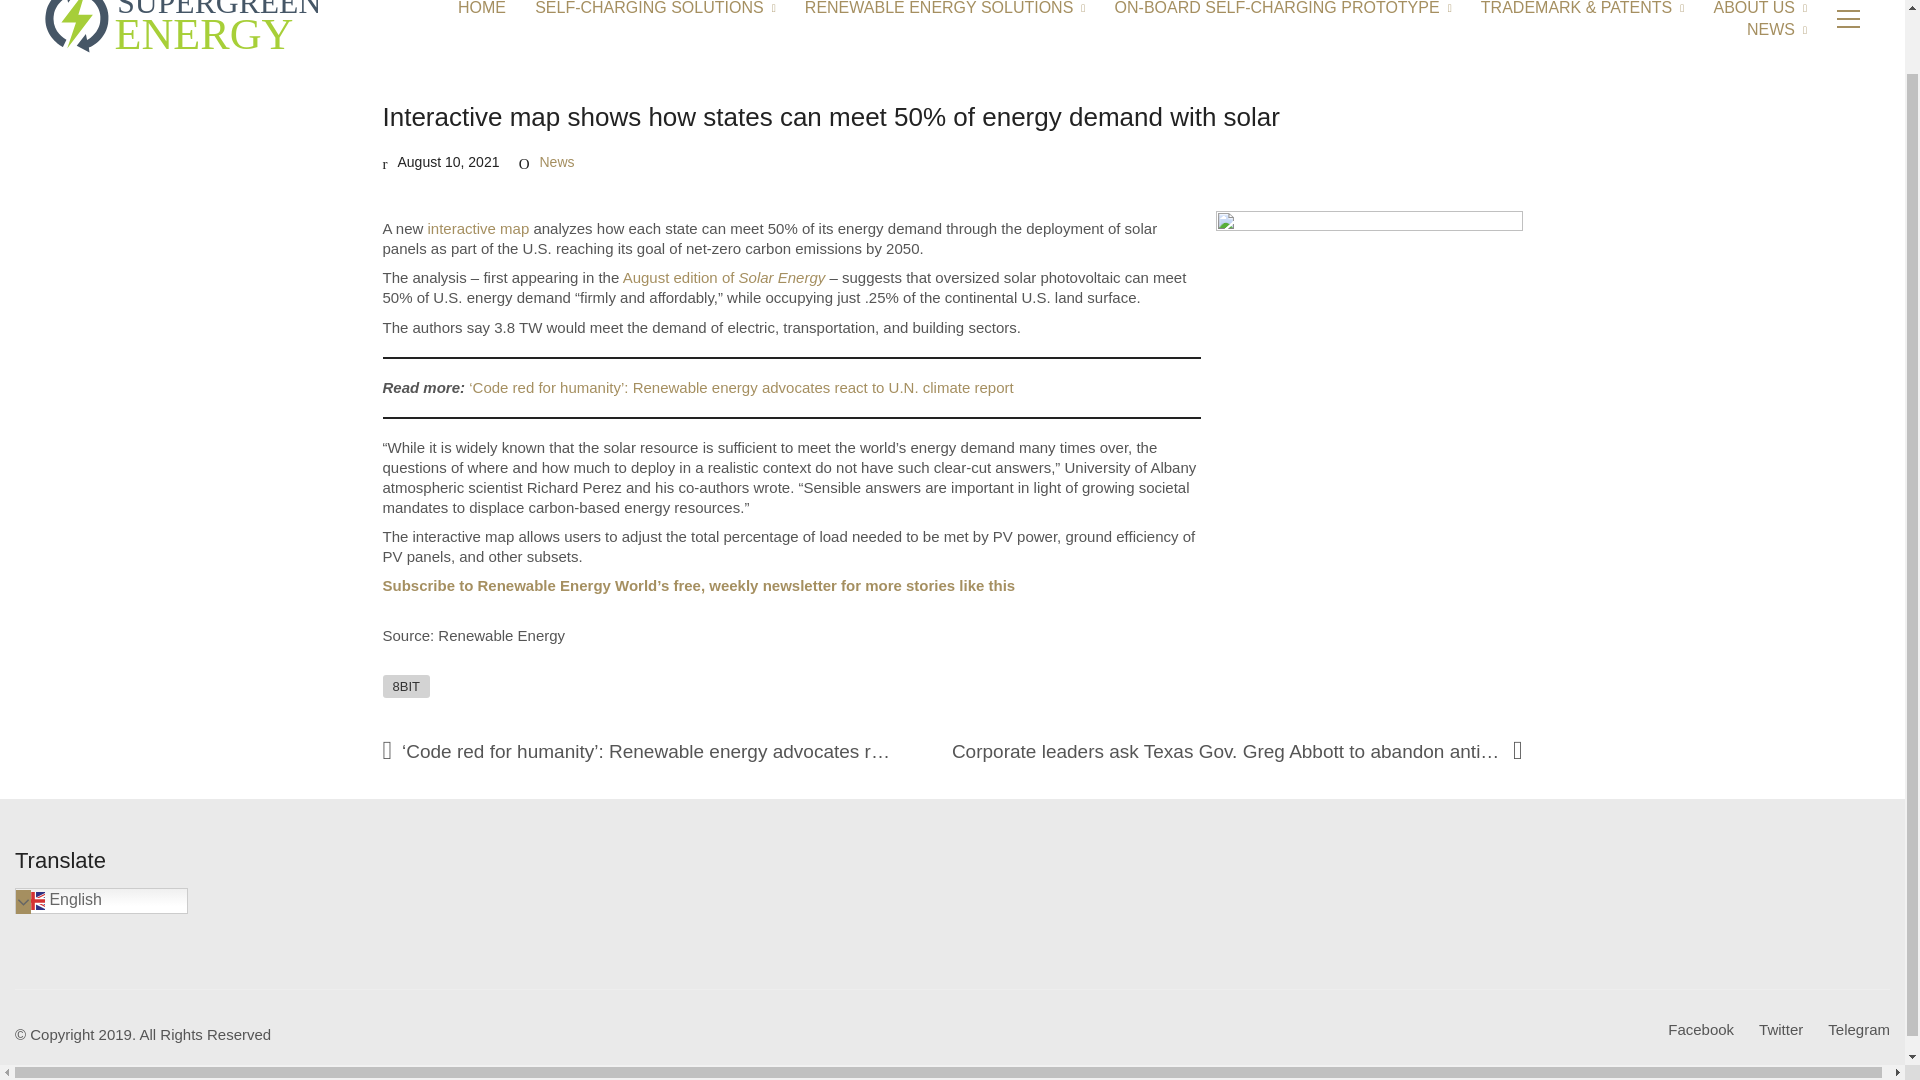  What do you see at coordinates (1858, 1030) in the screenshot?
I see `Telegram` at bounding box center [1858, 1030].